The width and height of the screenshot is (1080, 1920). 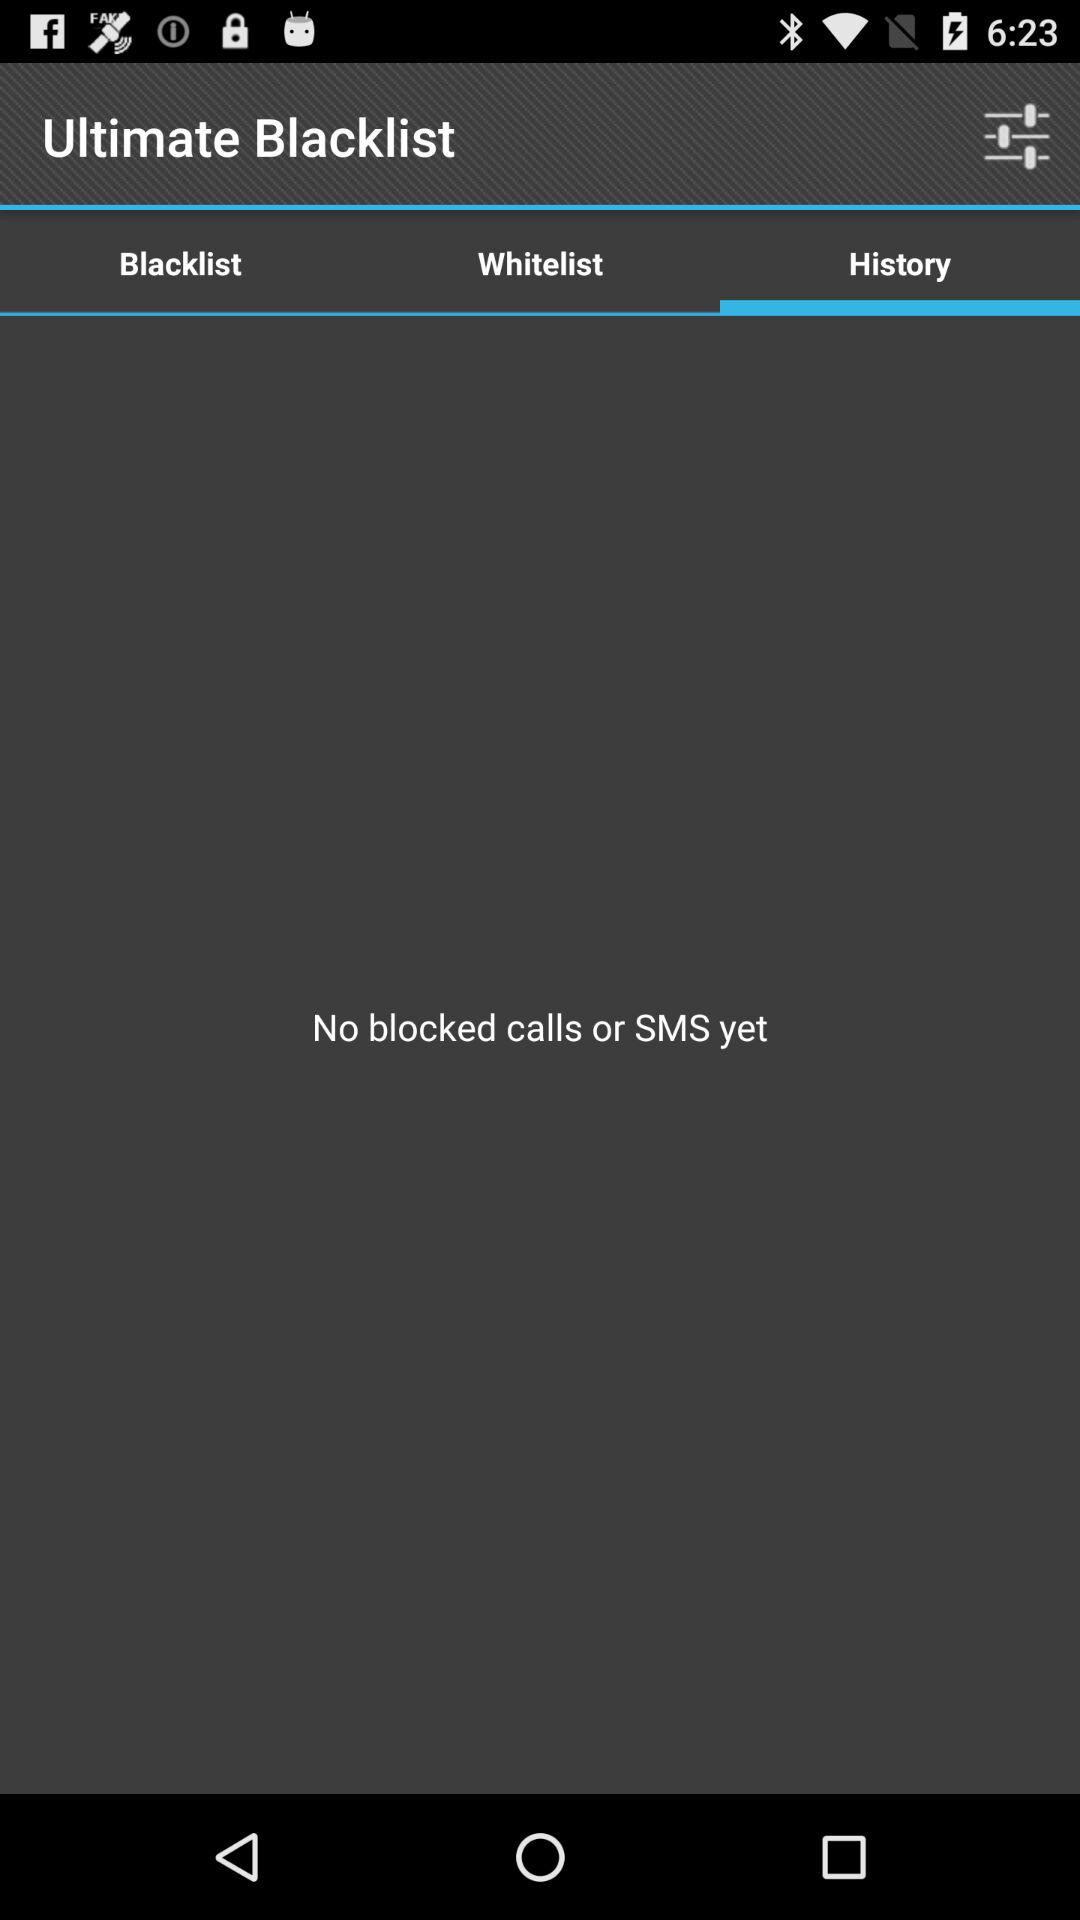 What do you see at coordinates (540, 262) in the screenshot?
I see `press item above no blocked calls icon` at bounding box center [540, 262].